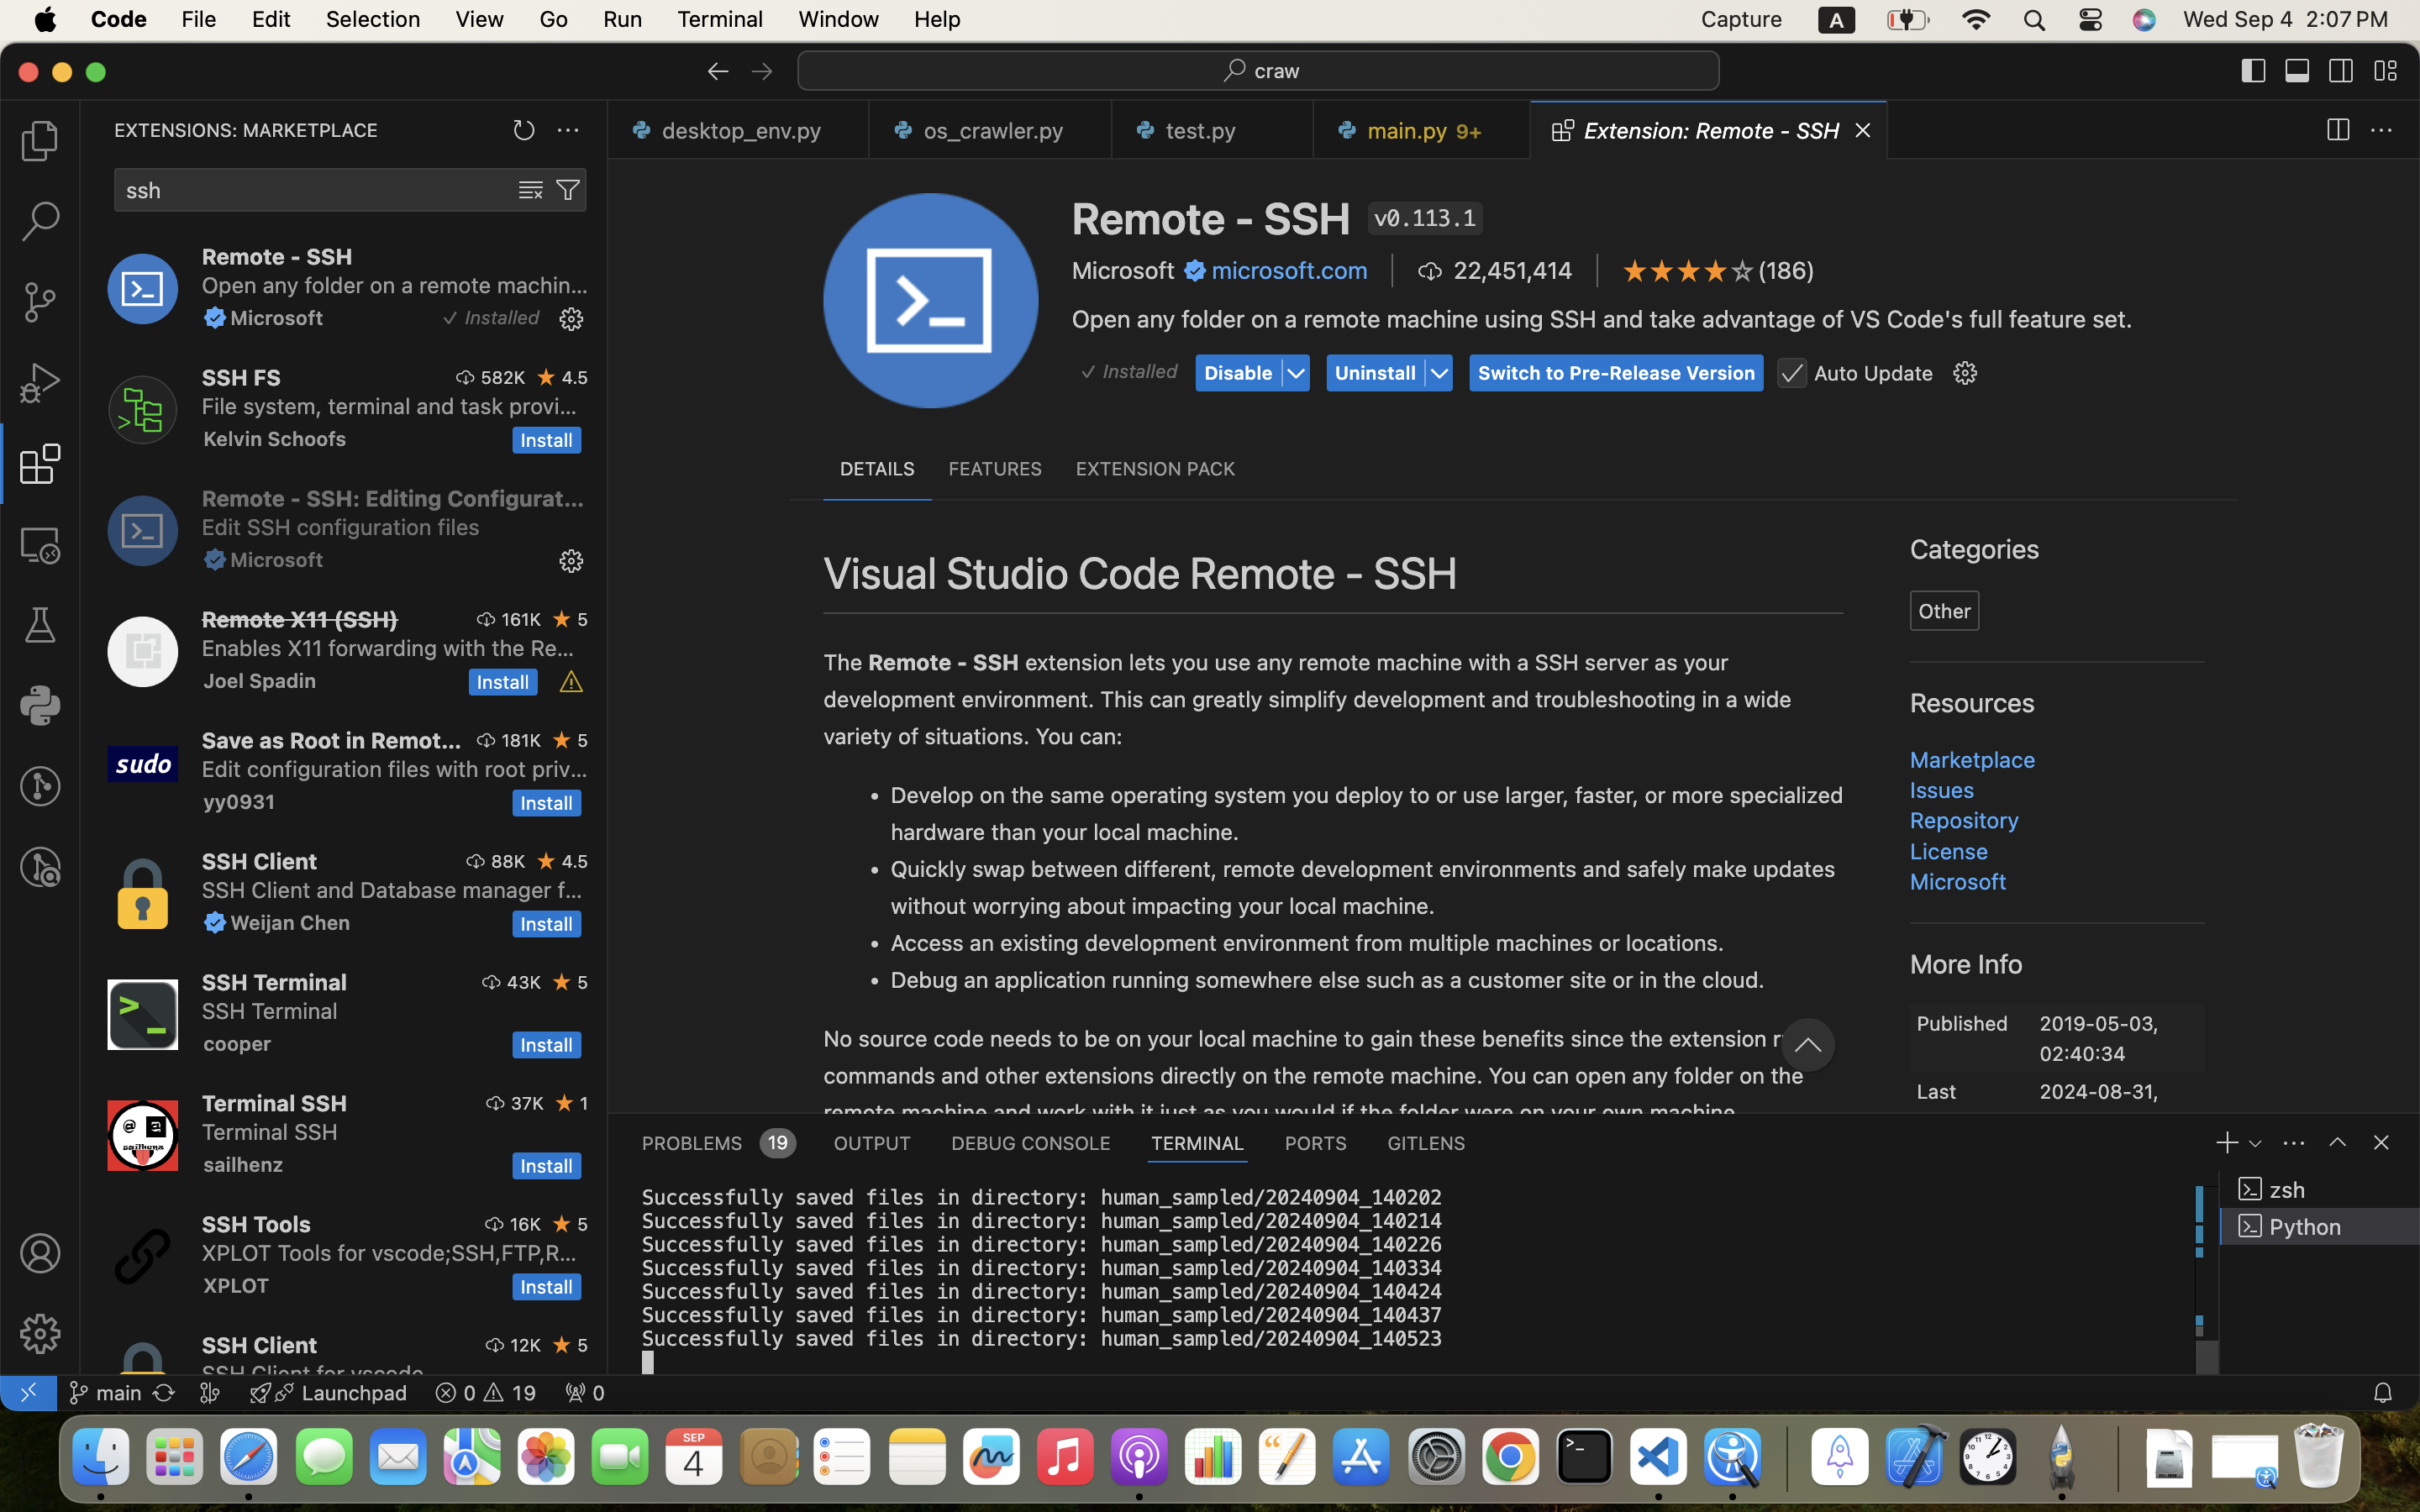 The width and height of the screenshot is (2420, 1512). I want to click on File system, terminal and task provider using SSH, so click(390, 406).